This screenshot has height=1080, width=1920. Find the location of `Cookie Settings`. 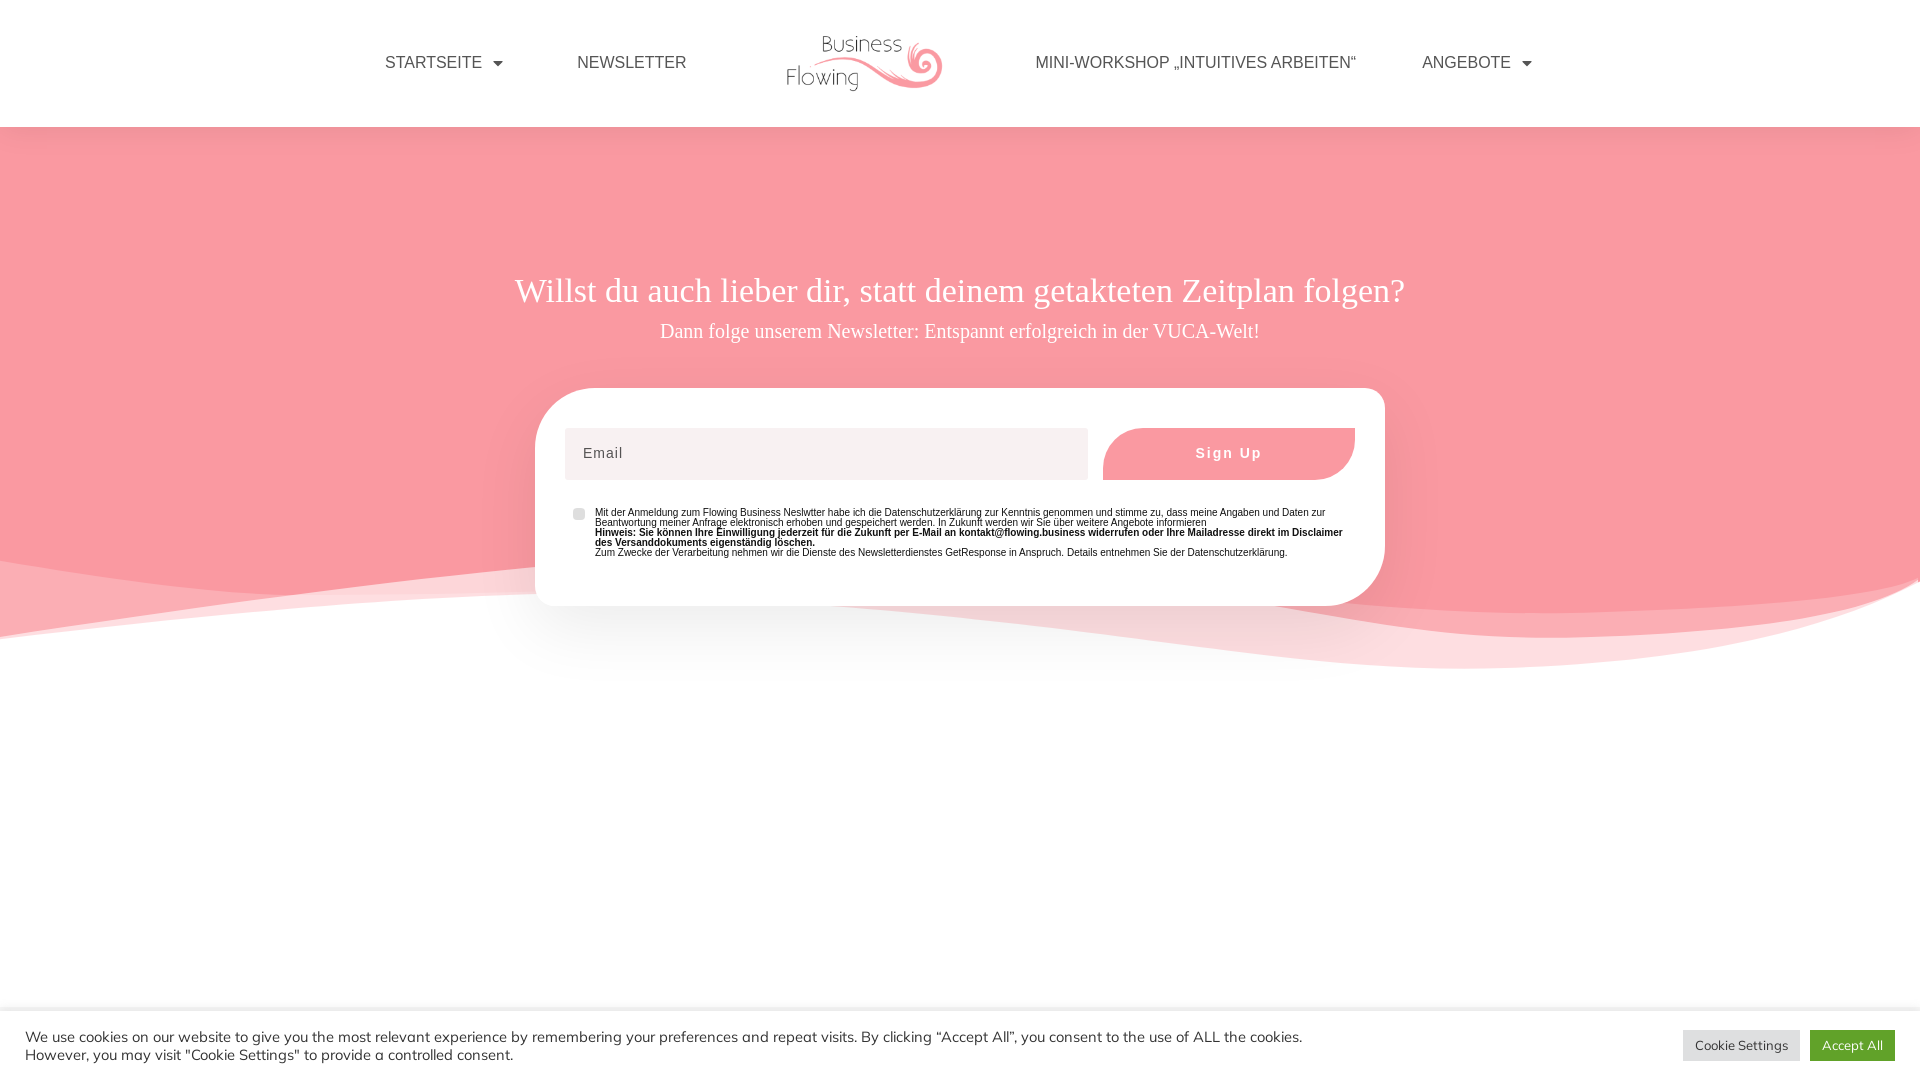

Cookie Settings is located at coordinates (1742, 1046).